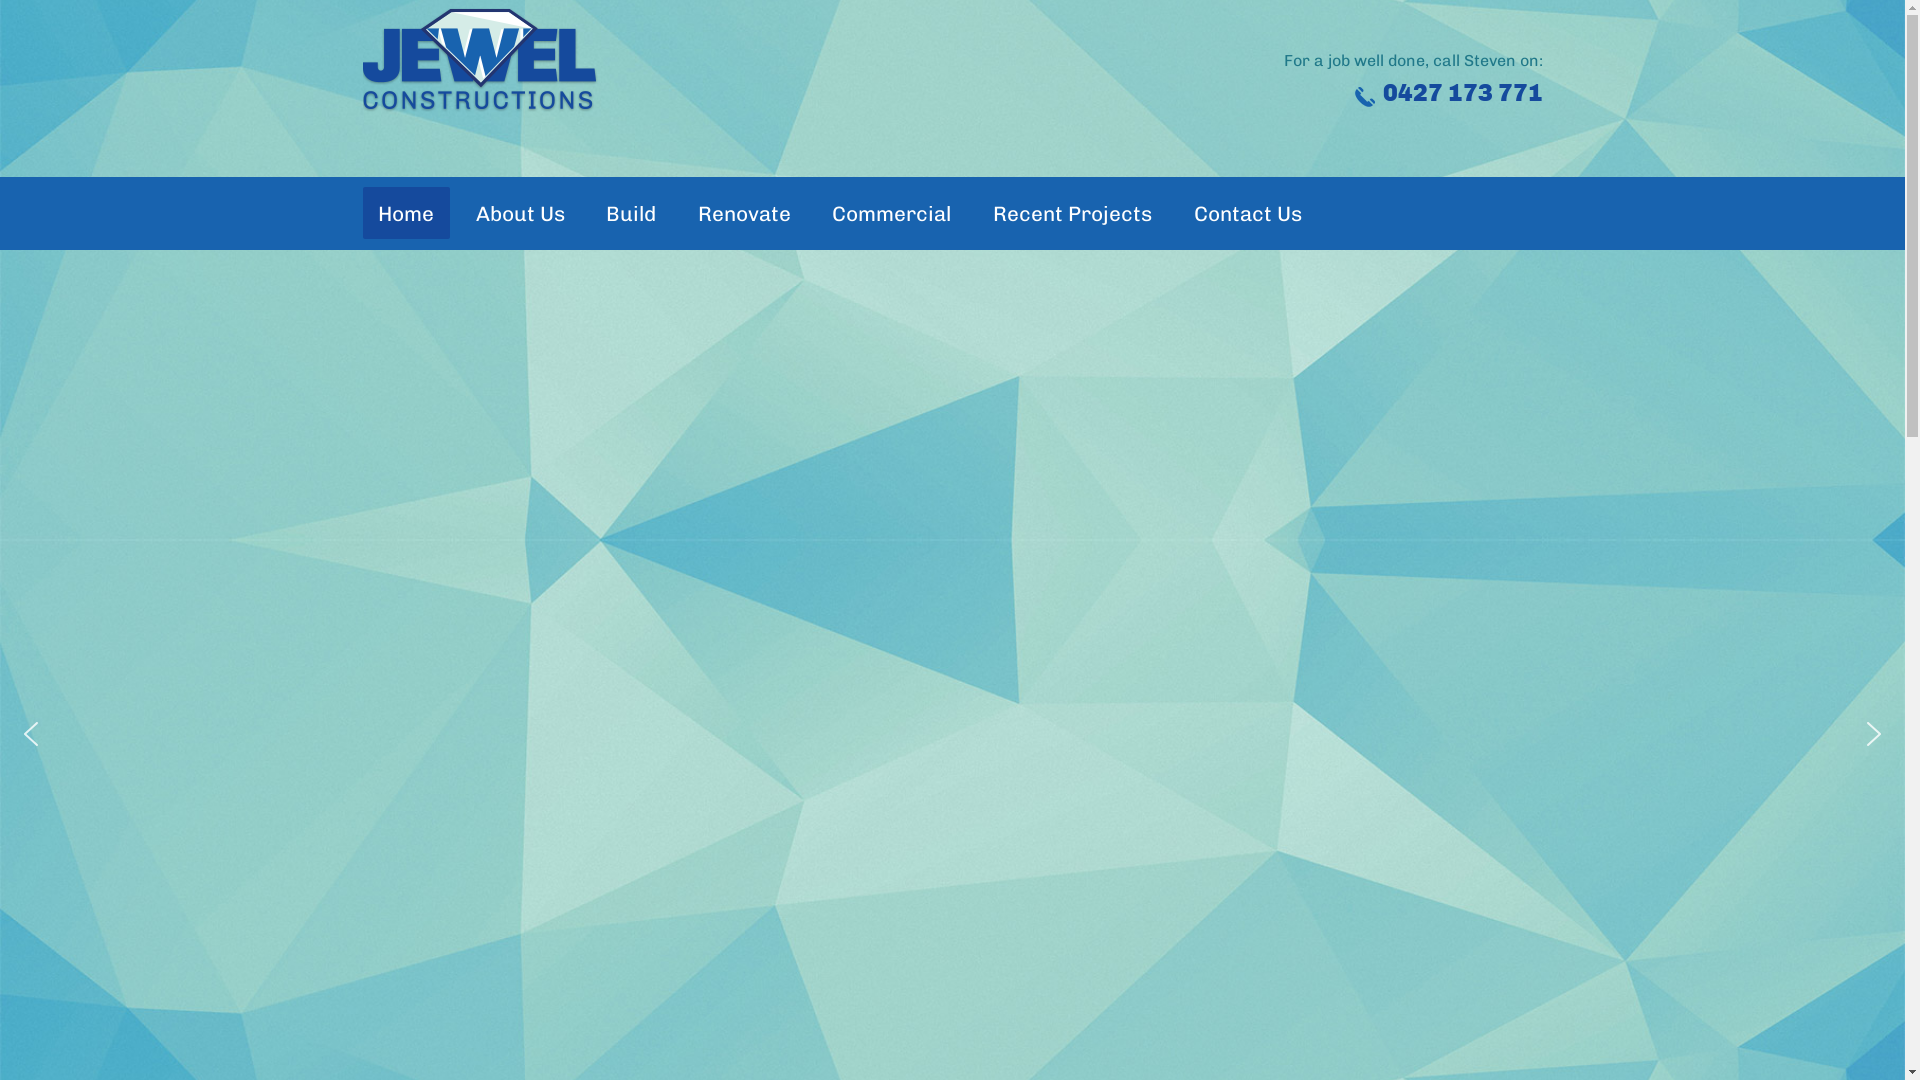  What do you see at coordinates (632, 212) in the screenshot?
I see `Build` at bounding box center [632, 212].